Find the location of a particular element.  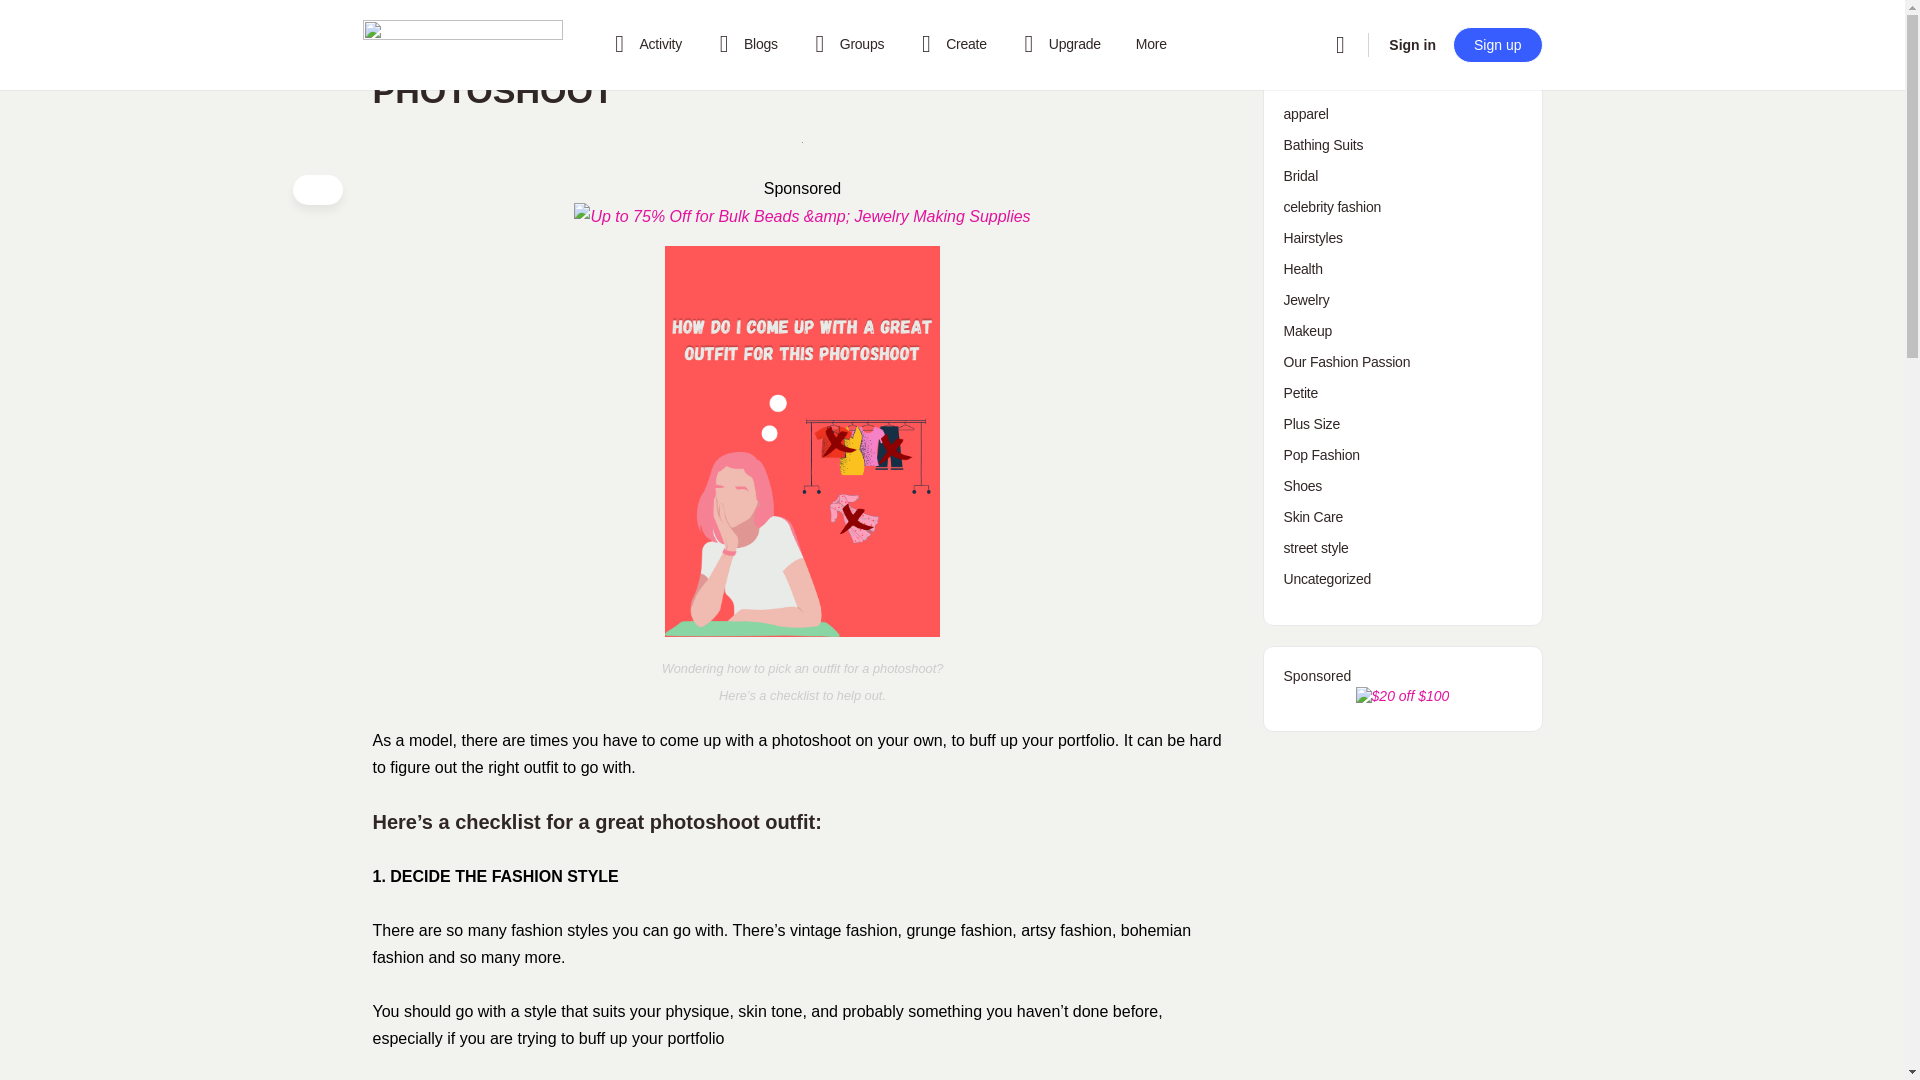

Sign up is located at coordinates (1497, 44).